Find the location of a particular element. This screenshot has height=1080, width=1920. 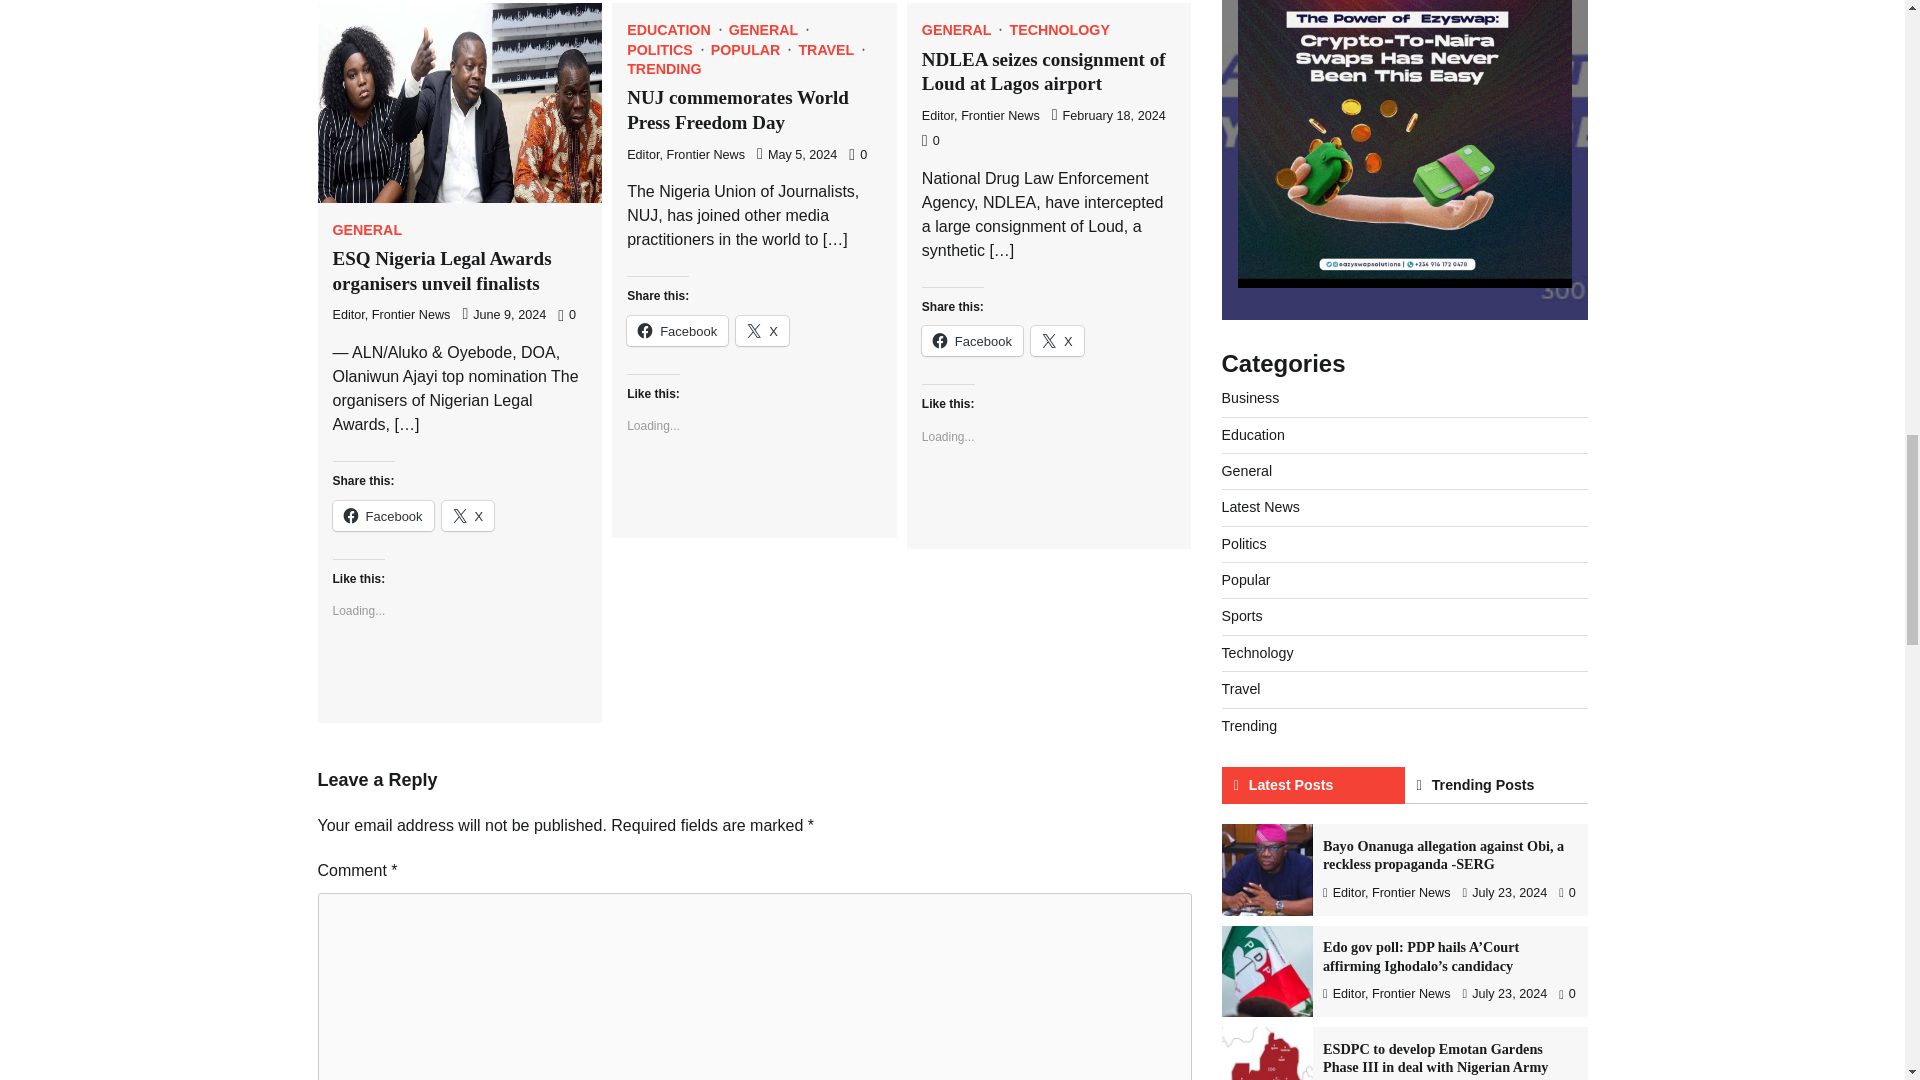

GENERAL is located at coordinates (366, 229).